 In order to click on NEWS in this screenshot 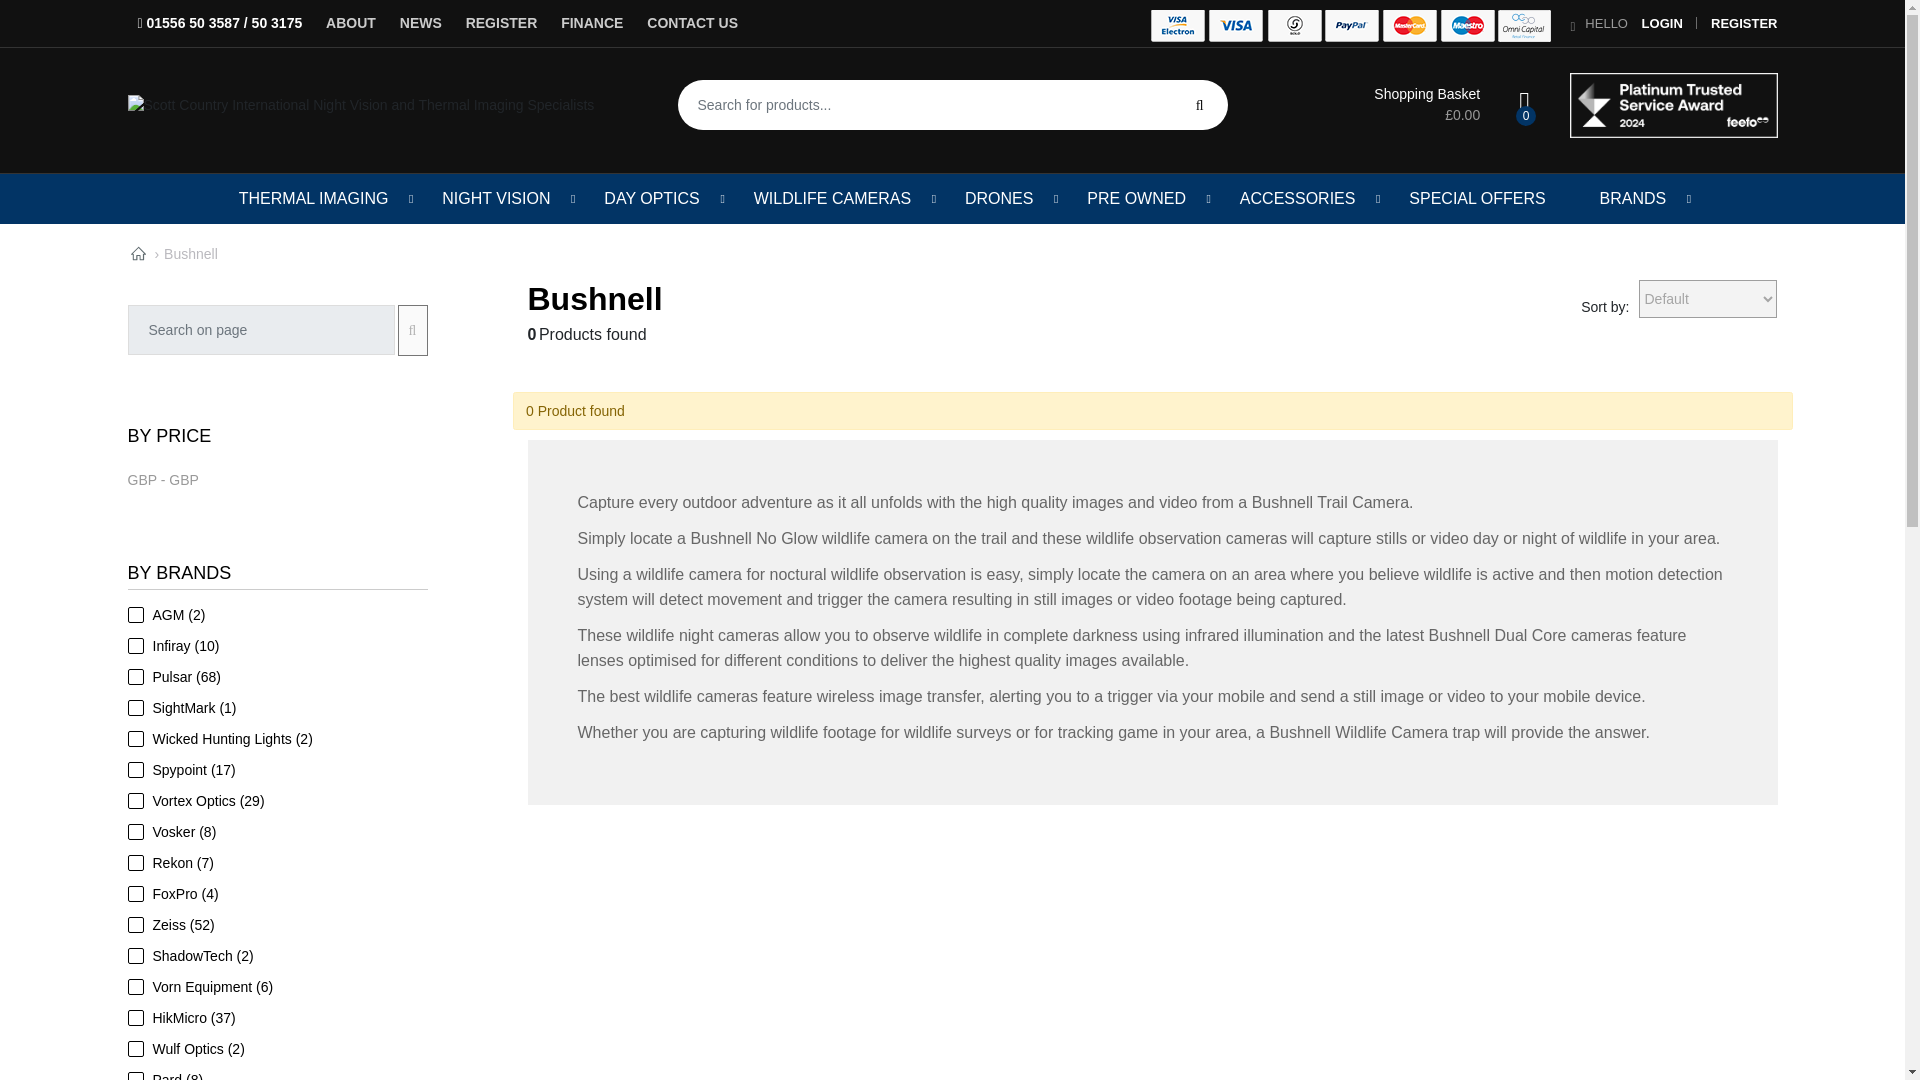, I will do `click(420, 22)`.